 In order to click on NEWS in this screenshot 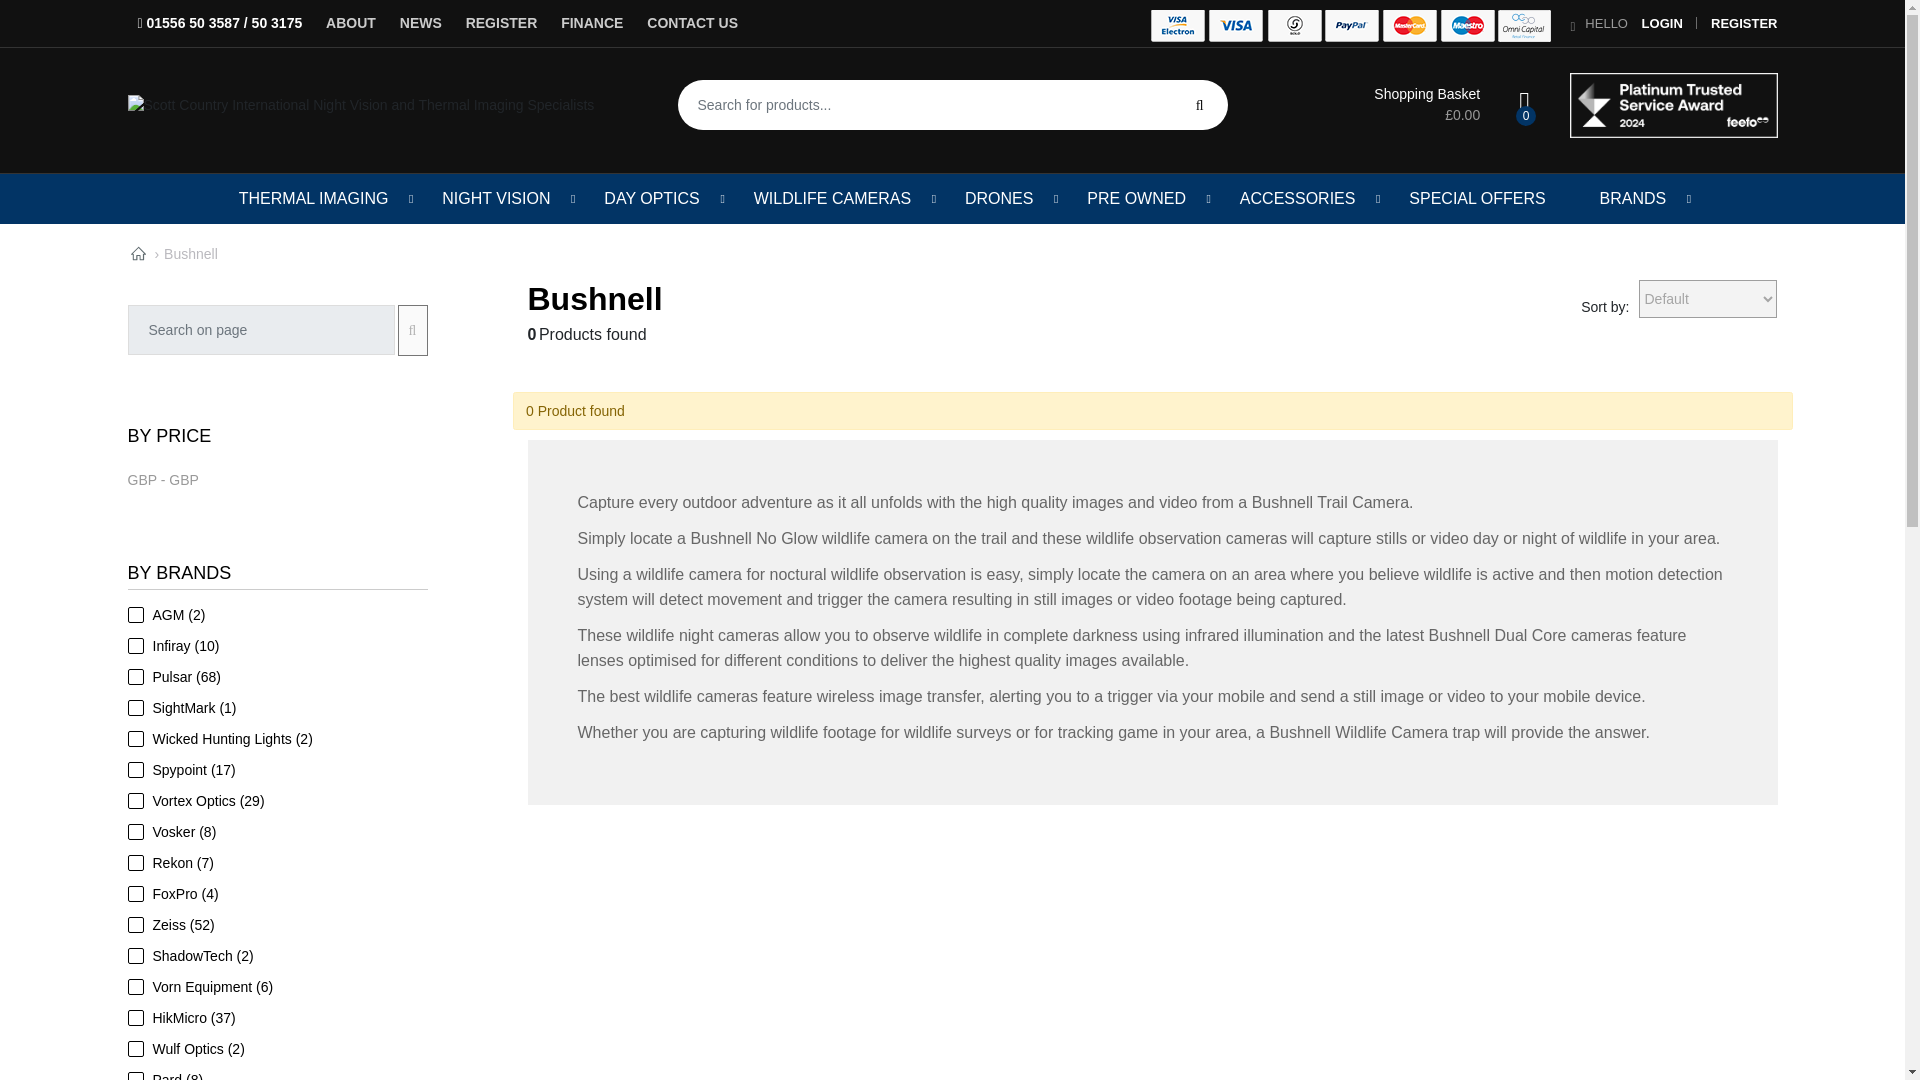, I will do `click(420, 22)`.